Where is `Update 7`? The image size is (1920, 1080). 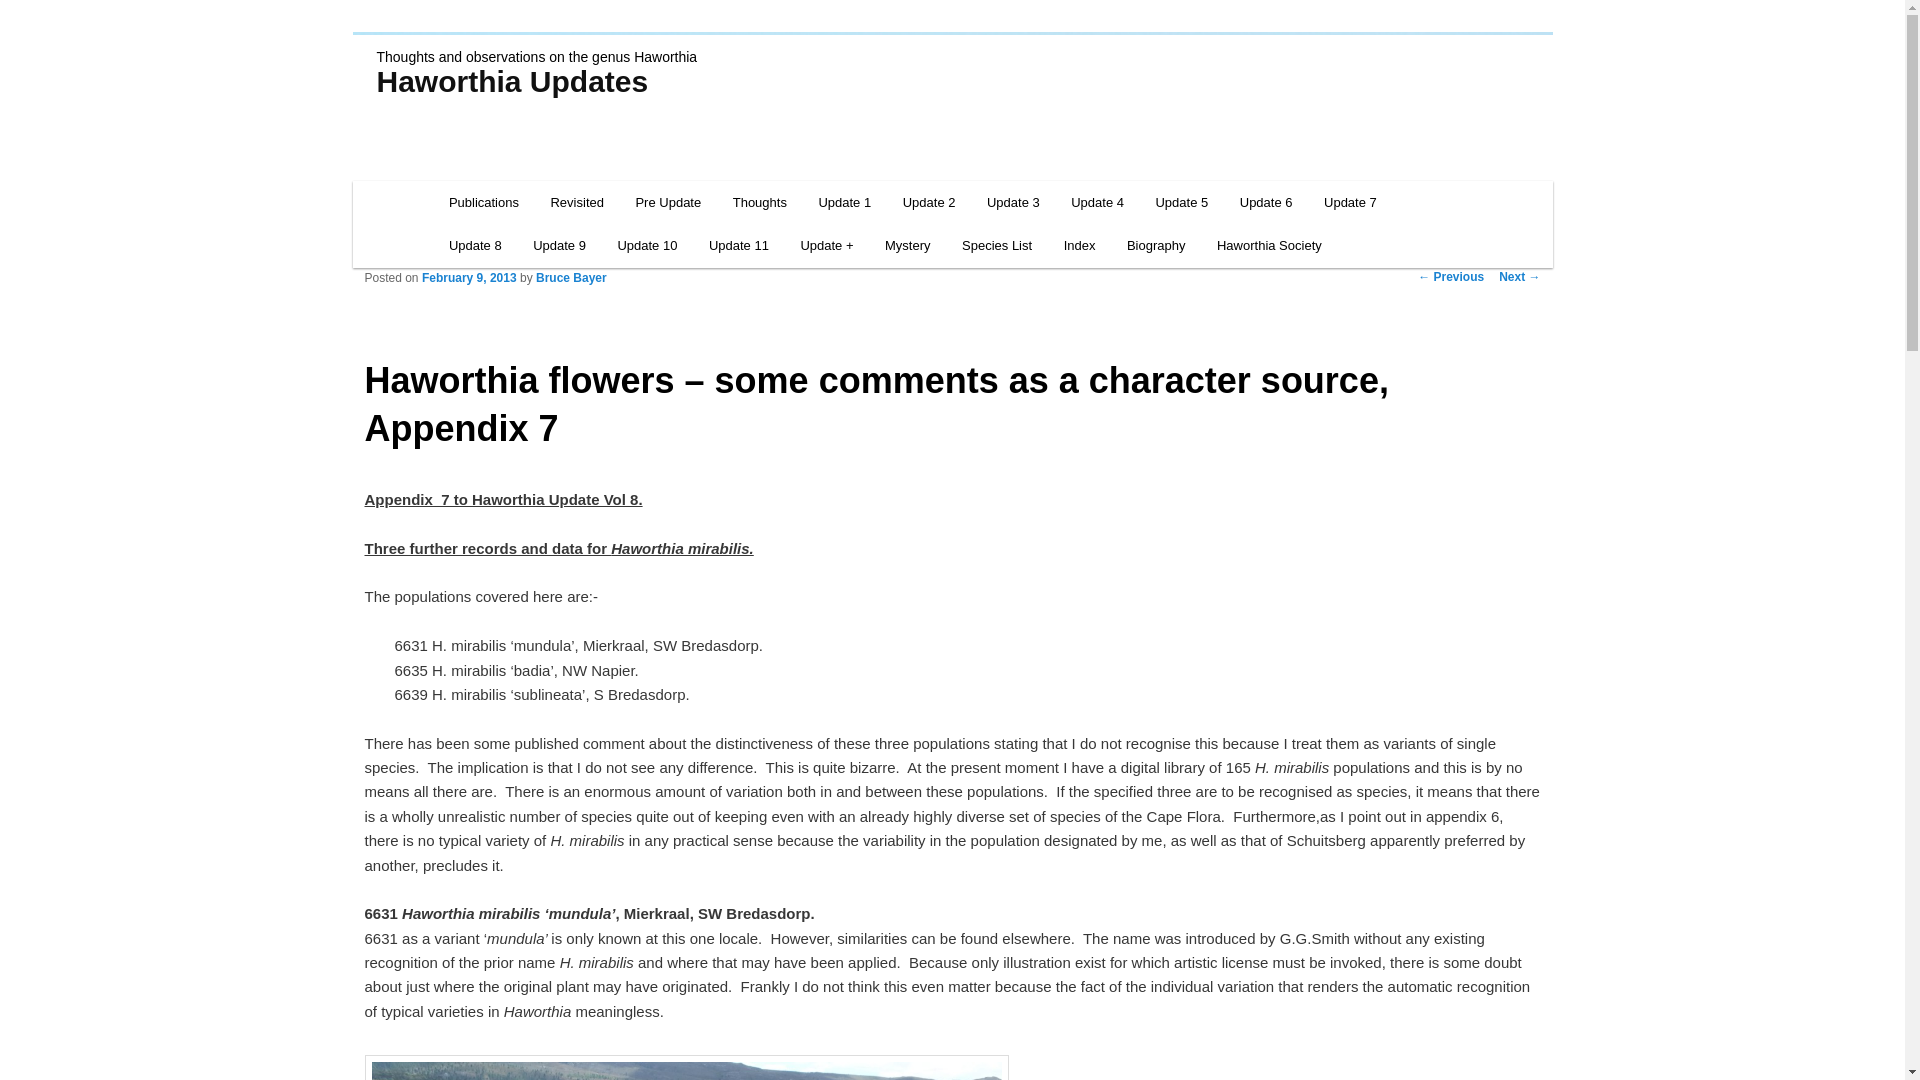 Update 7 is located at coordinates (1350, 202).